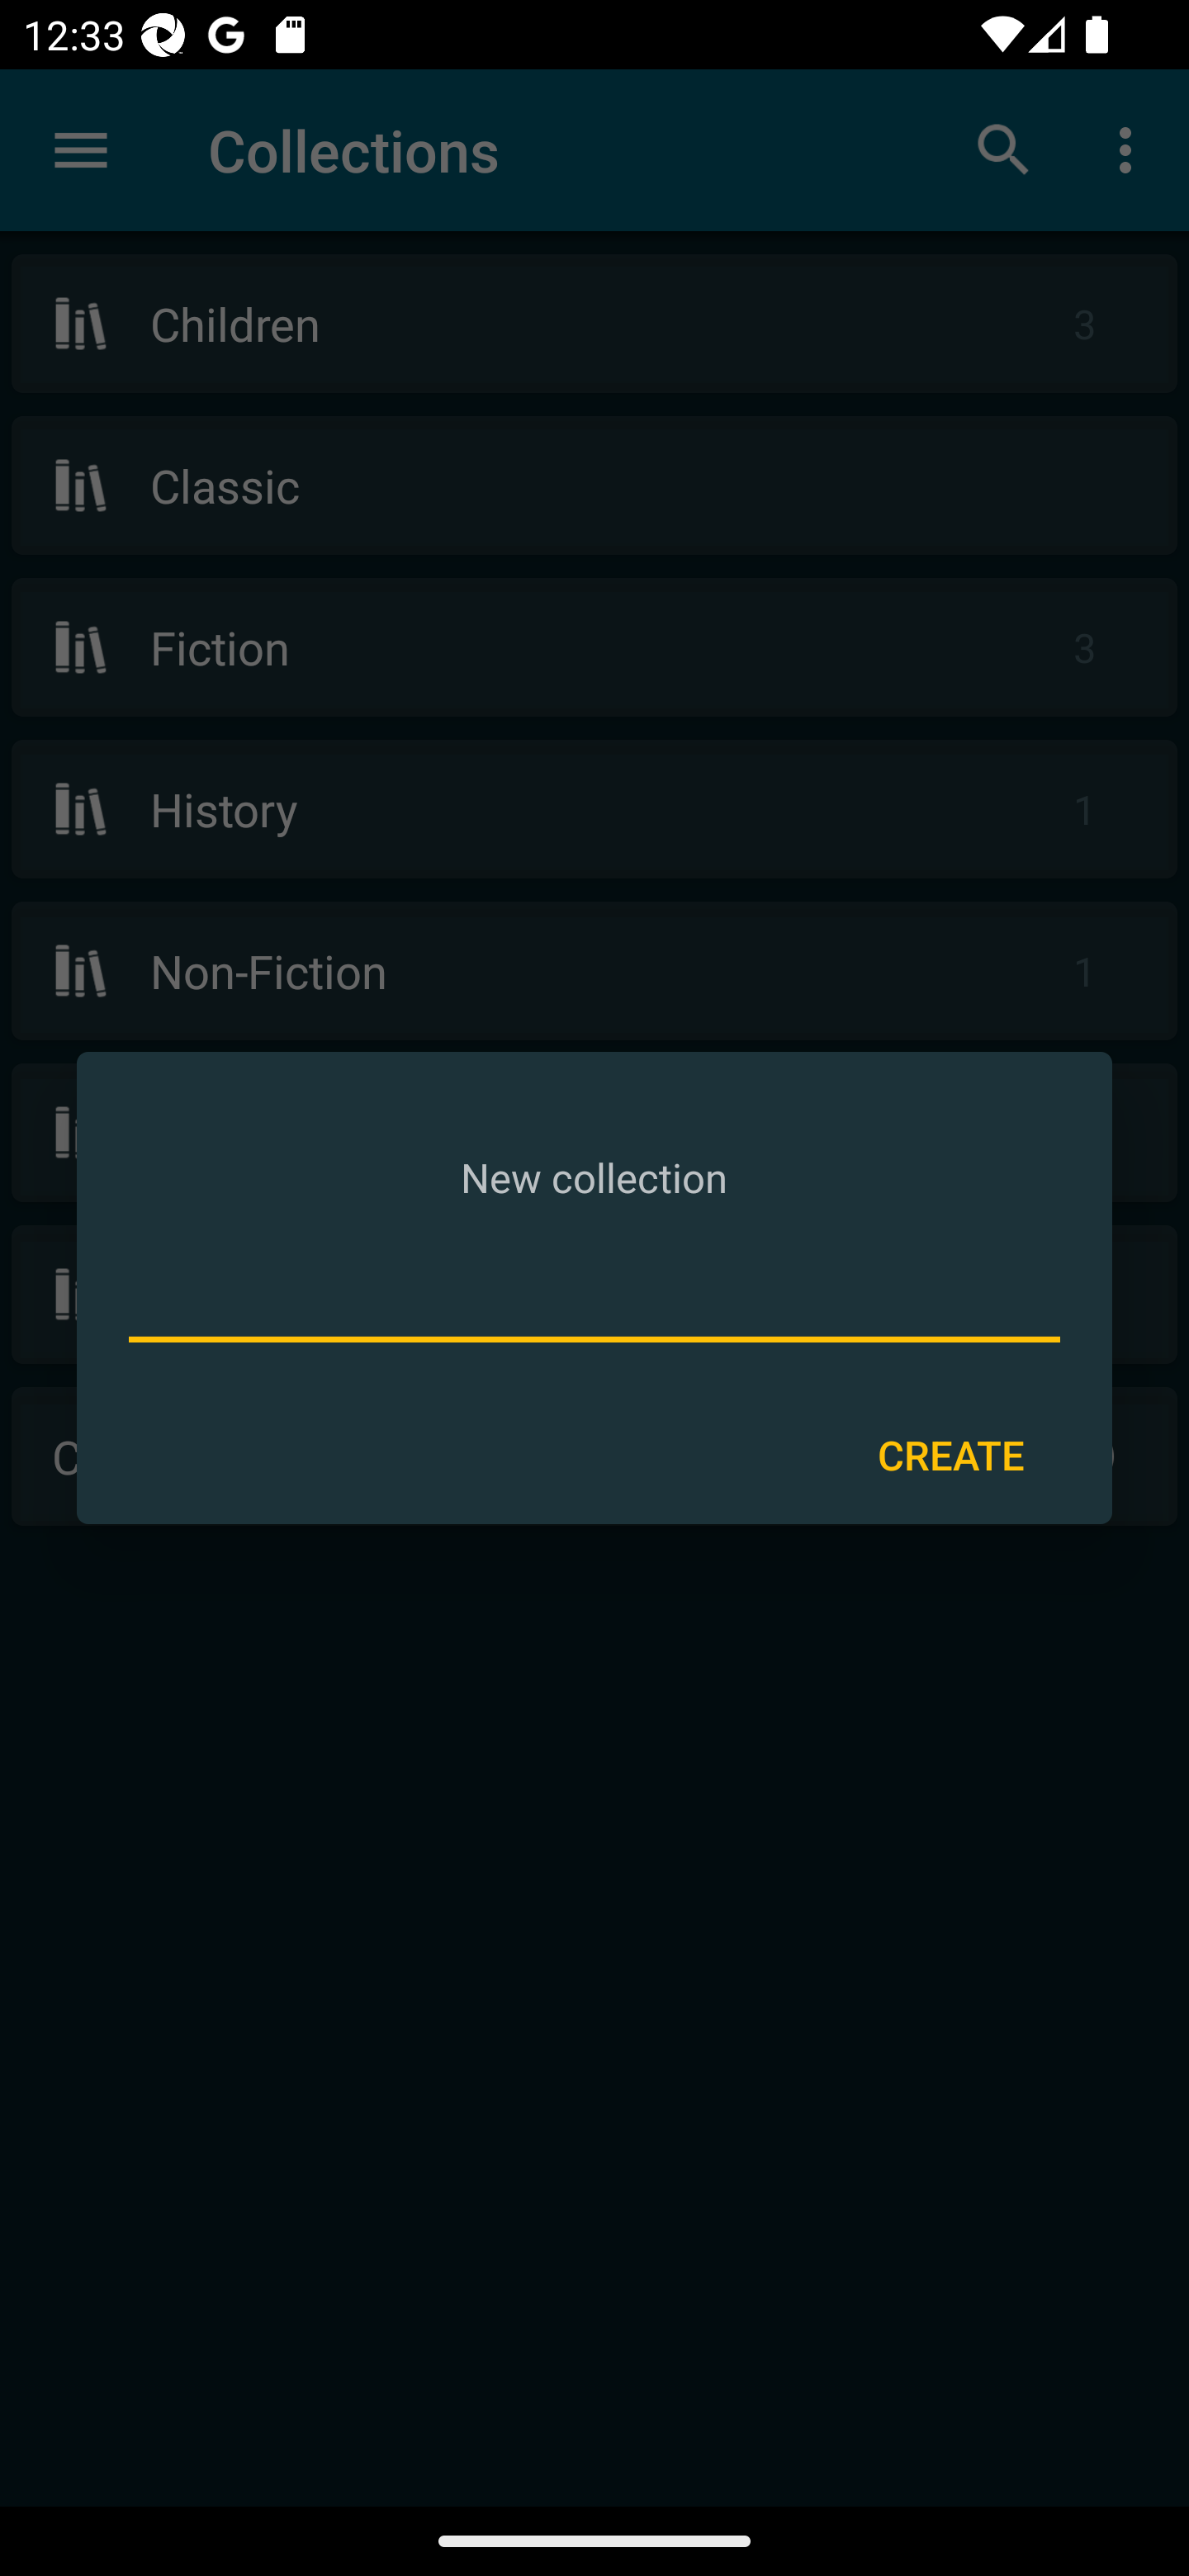  Describe the element at coordinates (950, 1455) in the screenshot. I see `CREATE` at that location.